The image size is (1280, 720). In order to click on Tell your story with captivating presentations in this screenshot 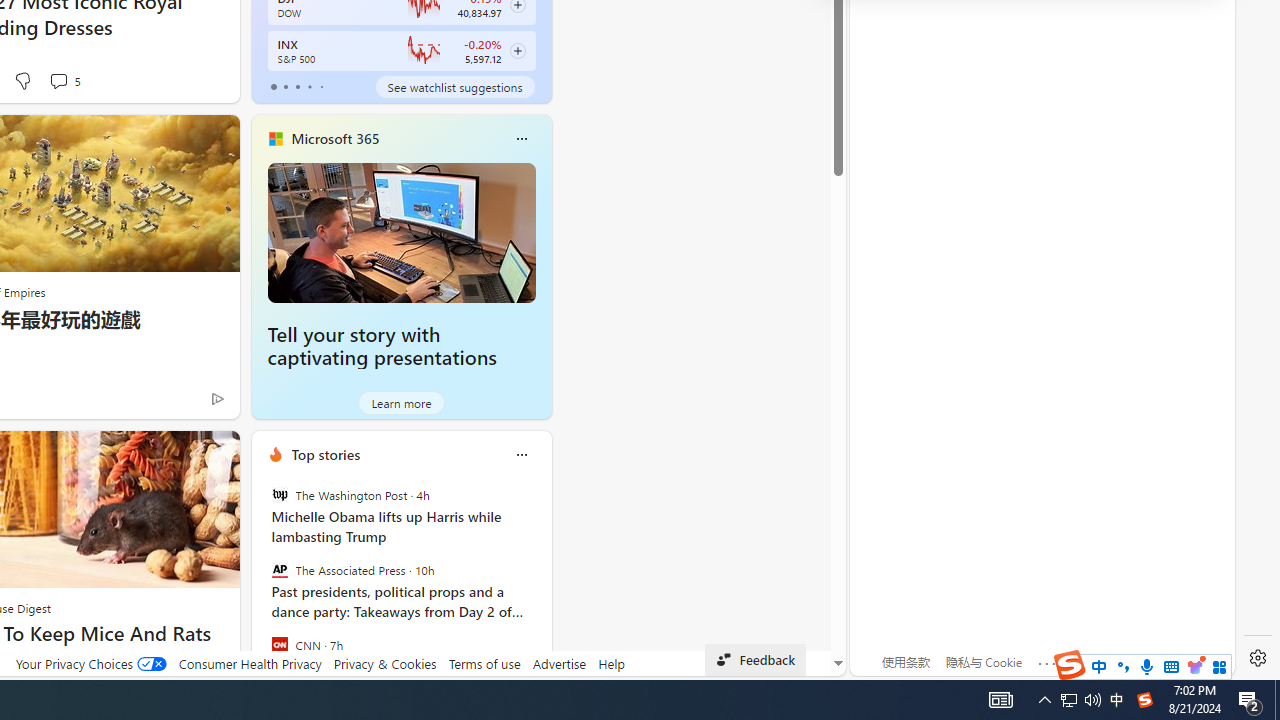, I will do `click(402, 232)`.